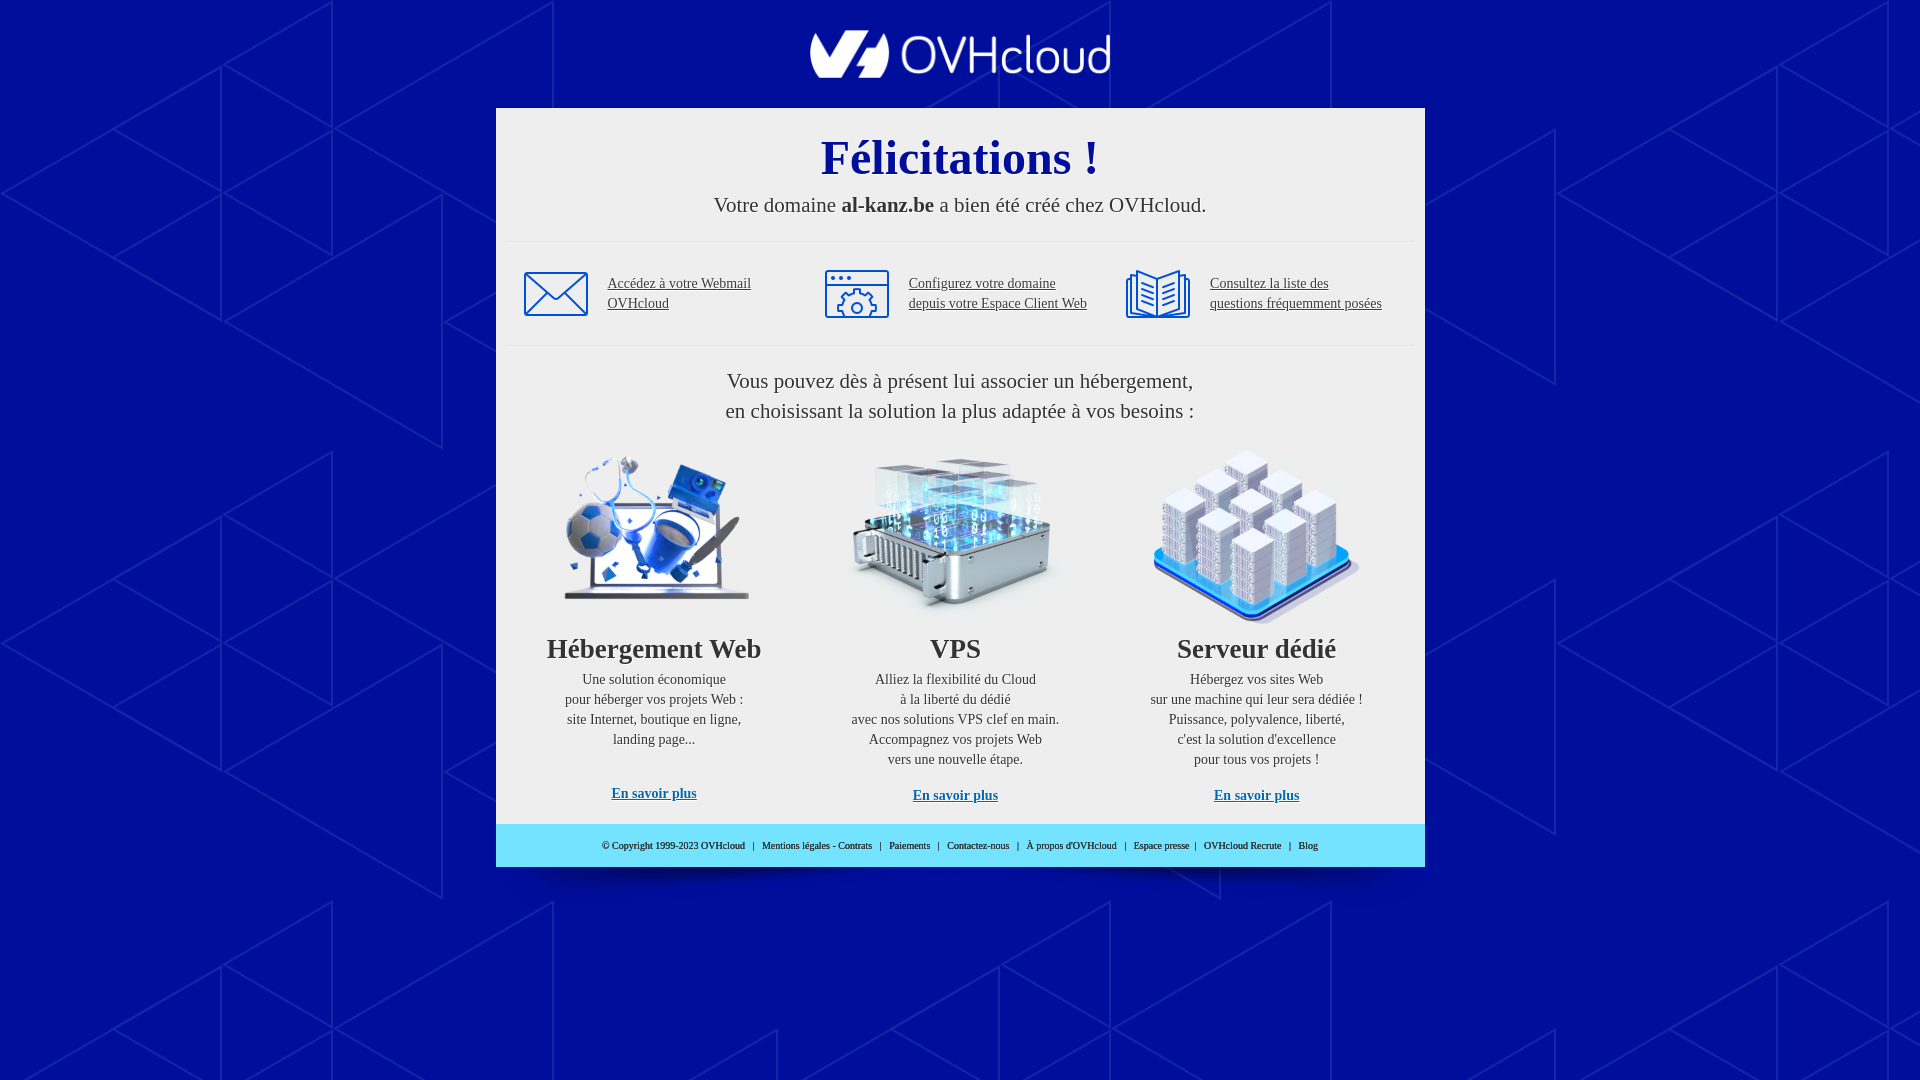  What do you see at coordinates (1242, 846) in the screenshot?
I see `OVHcloud Recrute` at bounding box center [1242, 846].